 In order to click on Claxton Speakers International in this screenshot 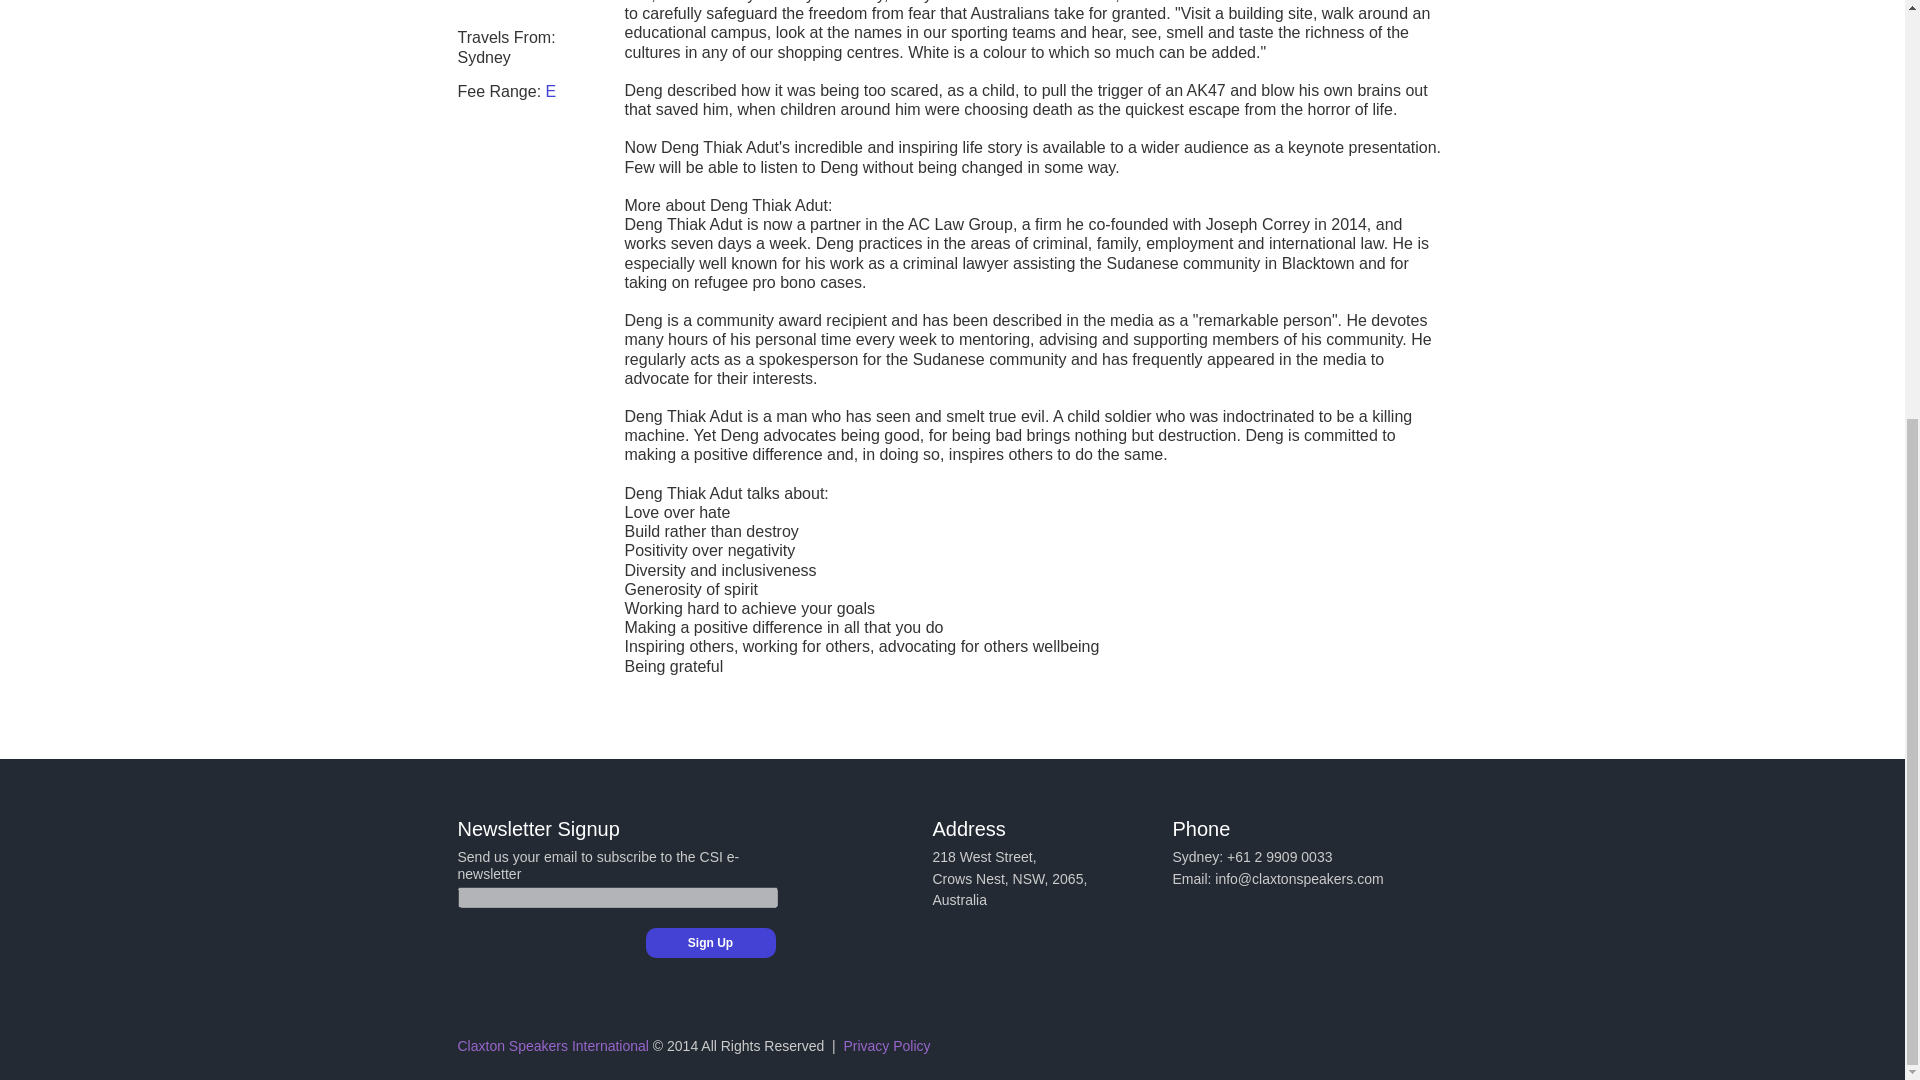, I will do `click(553, 1046)`.